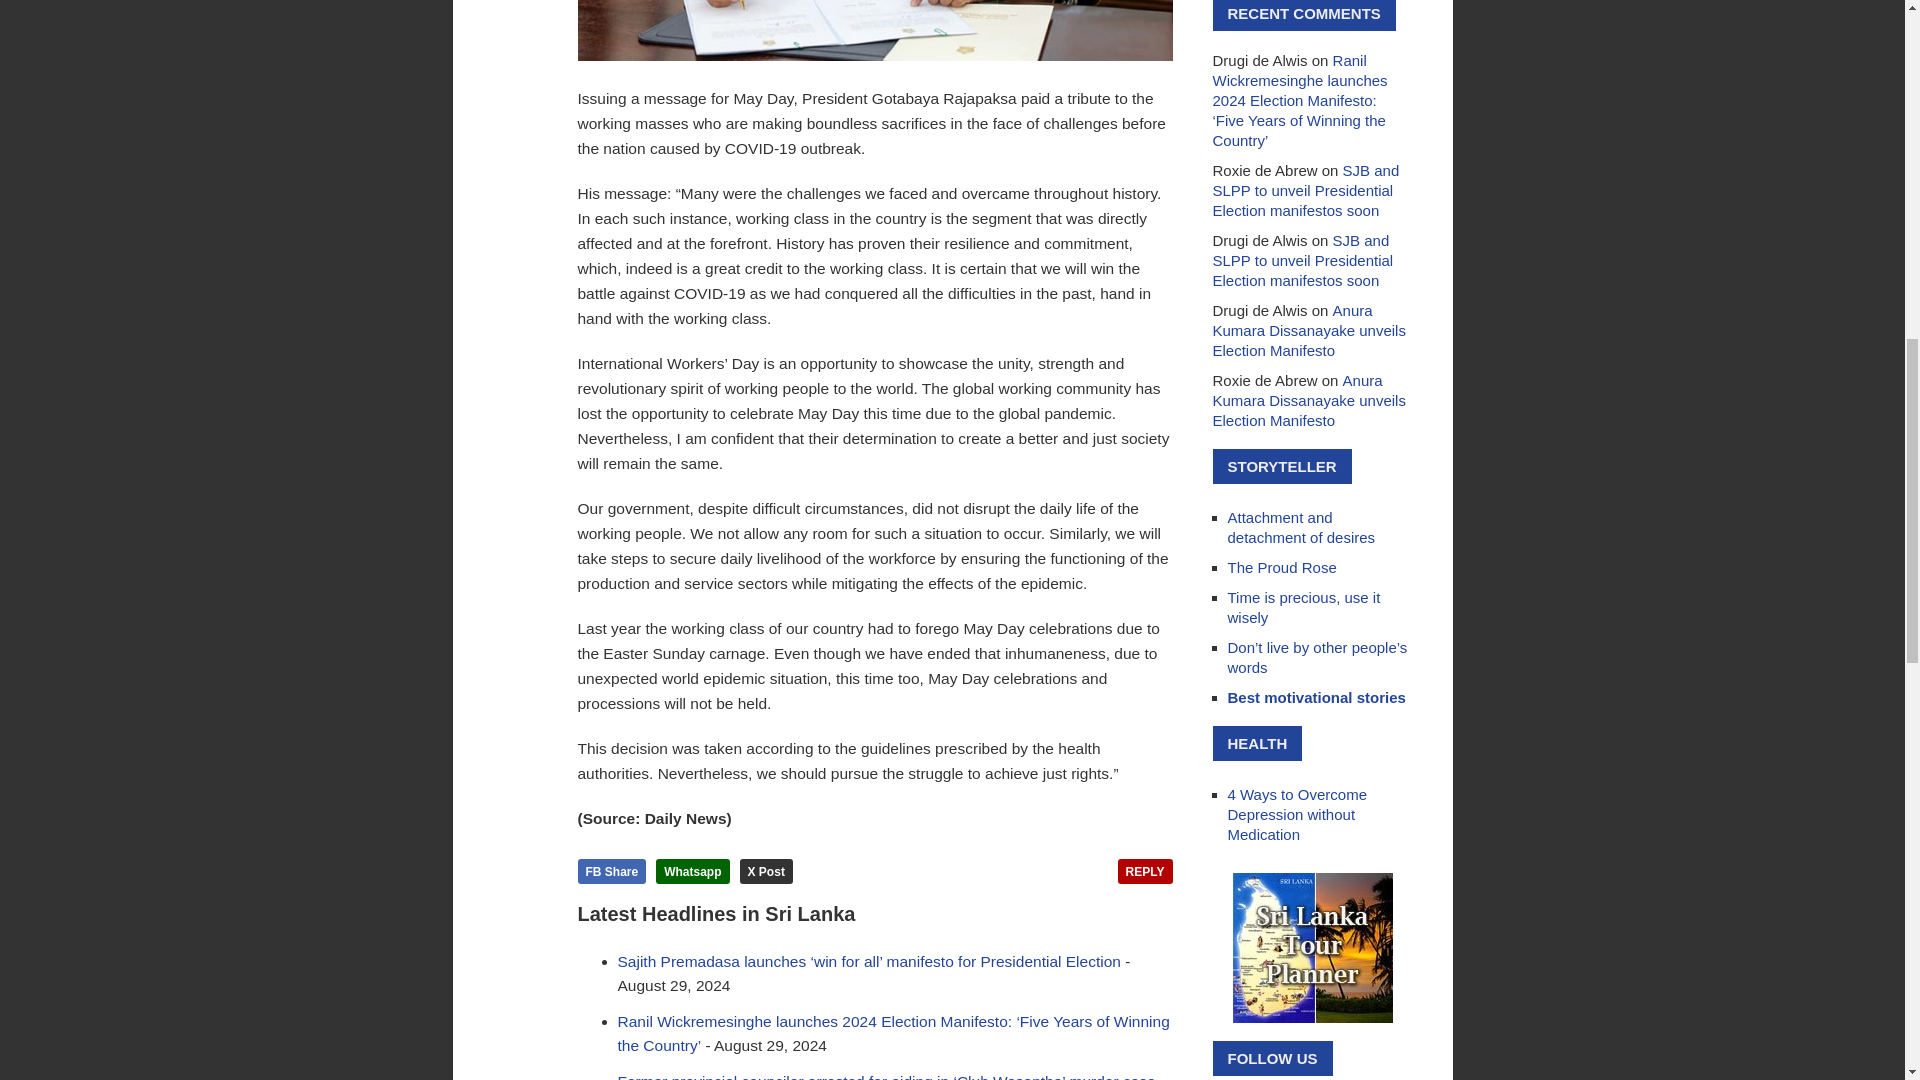 This screenshot has width=1920, height=1080. Describe the element at coordinates (1282, 567) in the screenshot. I see `The Proud Rose` at that location.